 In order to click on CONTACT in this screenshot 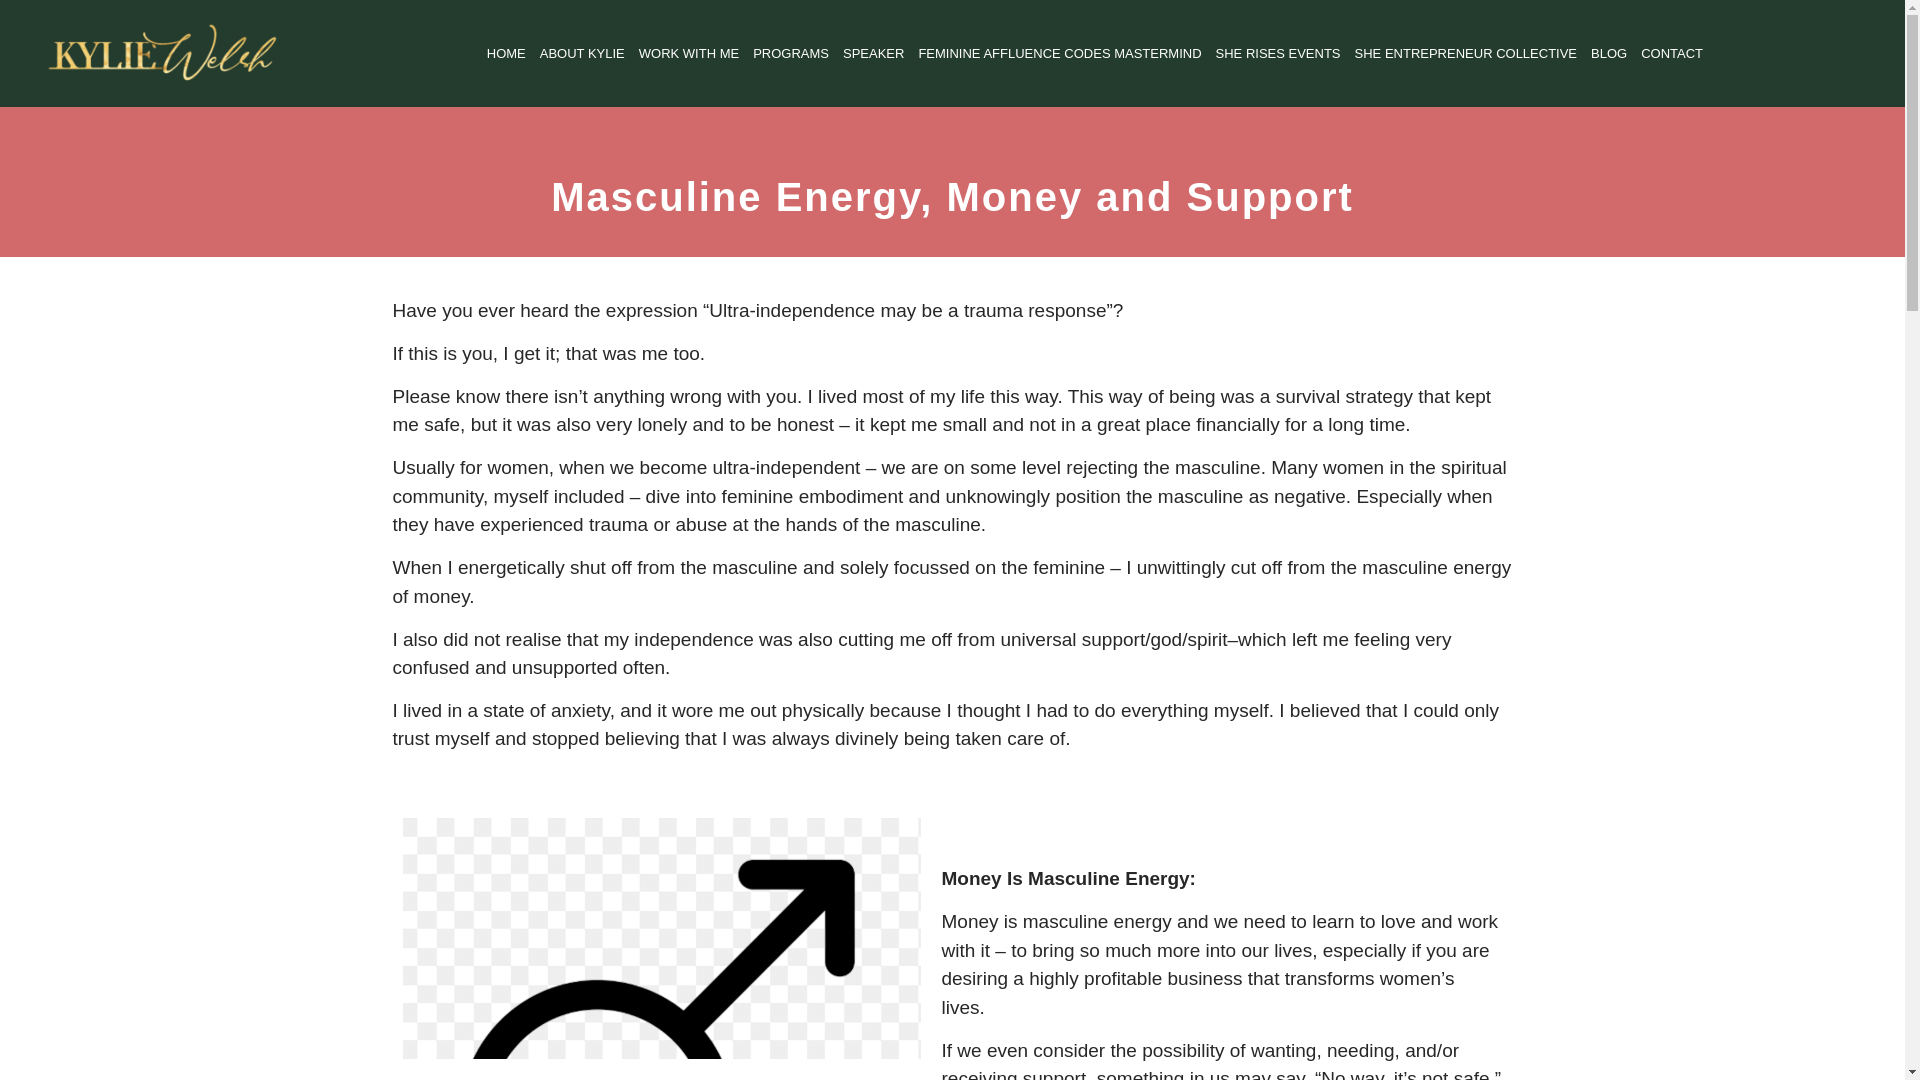, I will do `click(1672, 54)`.